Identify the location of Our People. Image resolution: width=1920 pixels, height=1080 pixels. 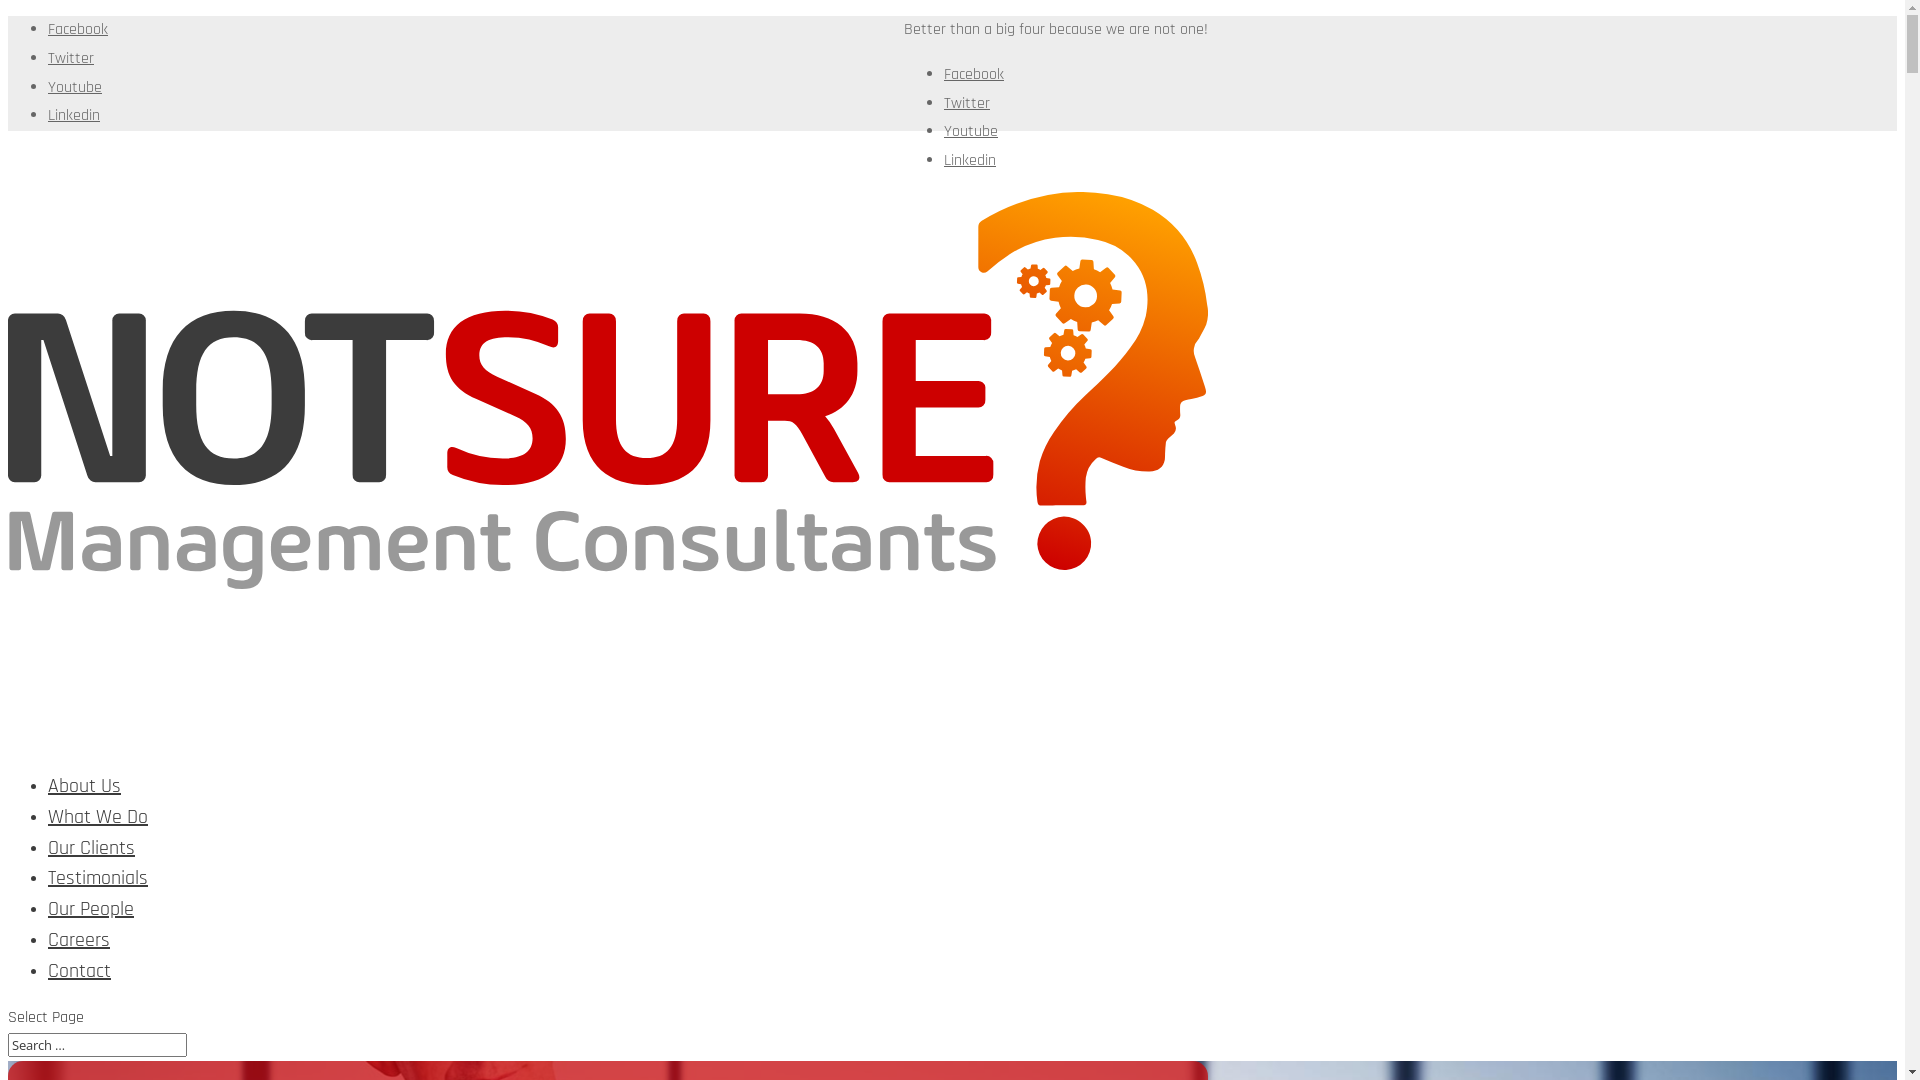
(91, 934).